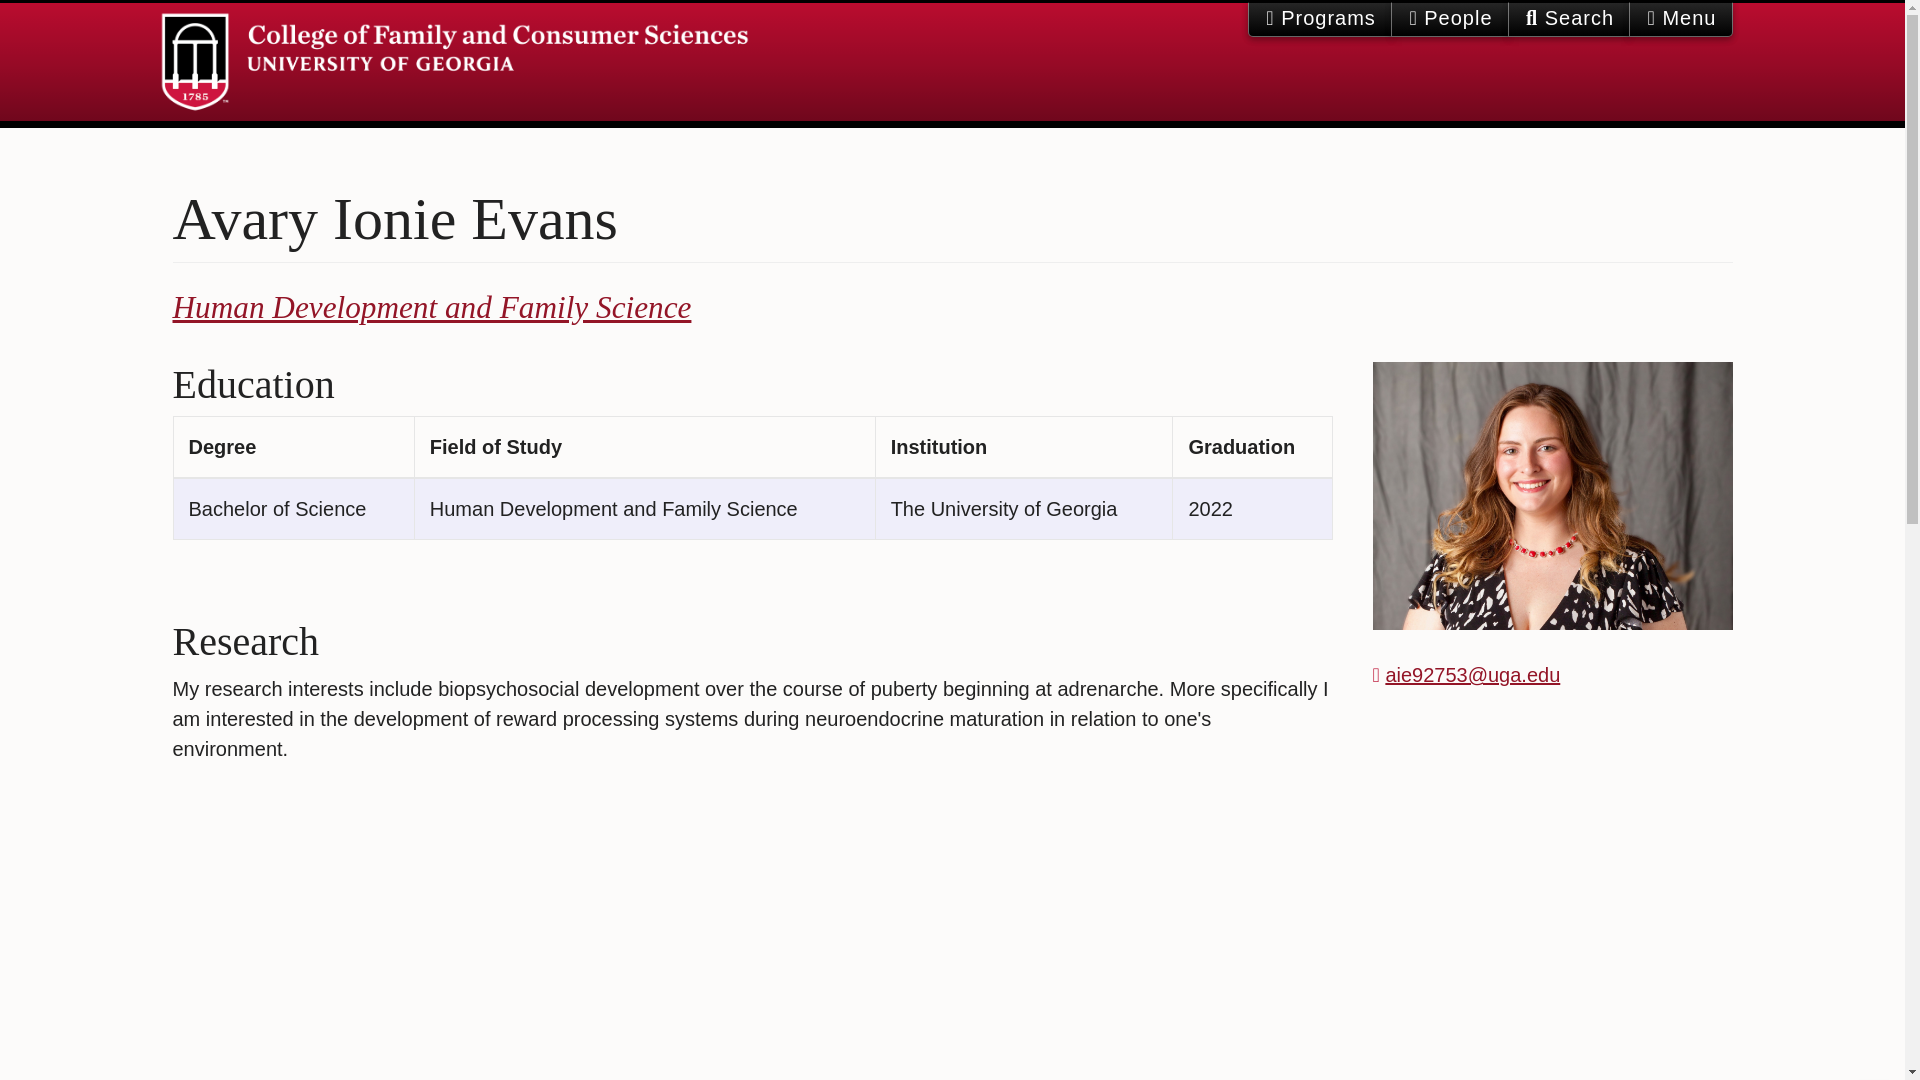 This screenshot has width=1920, height=1080. What do you see at coordinates (454, 62) in the screenshot?
I see `UGA College of Family and Consumer Sciences Home Page` at bounding box center [454, 62].